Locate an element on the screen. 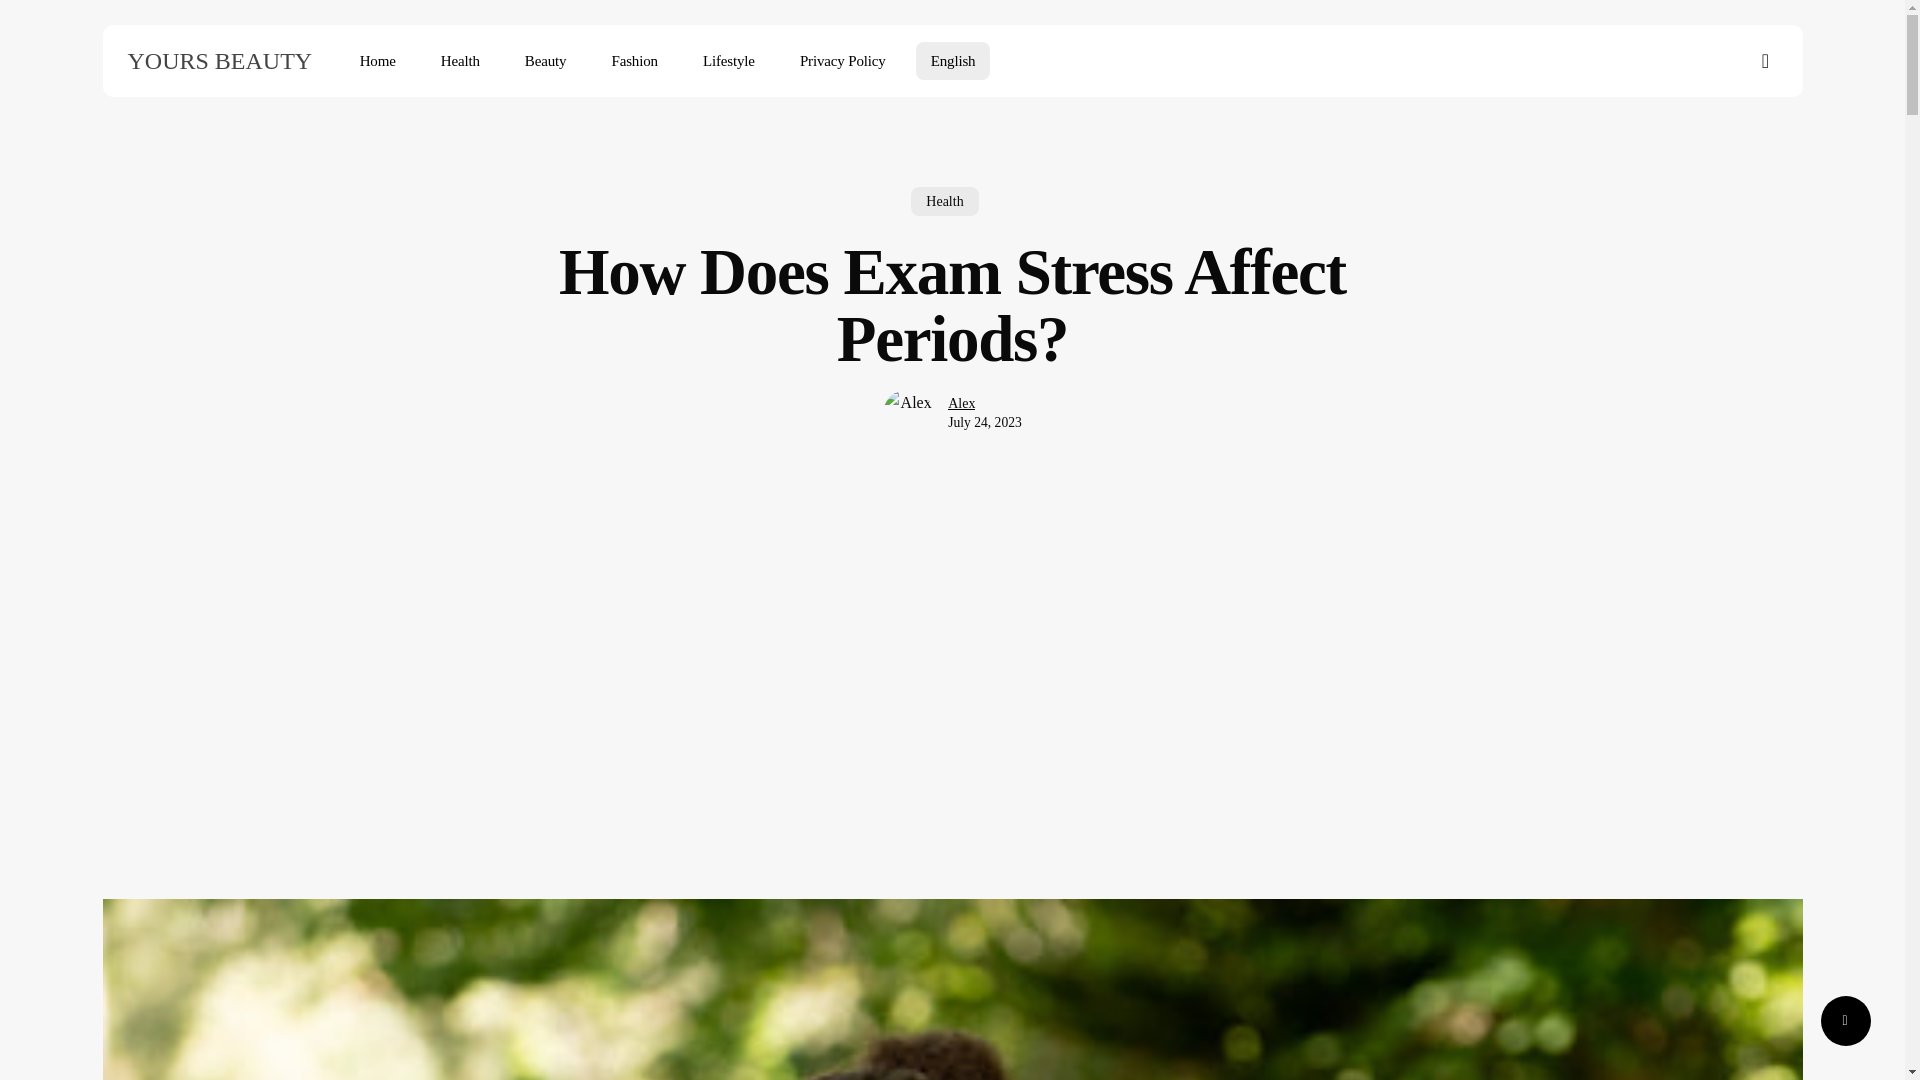 The height and width of the screenshot is (1080, 1920). Privacy Policy is located at coordinates (842, 60).